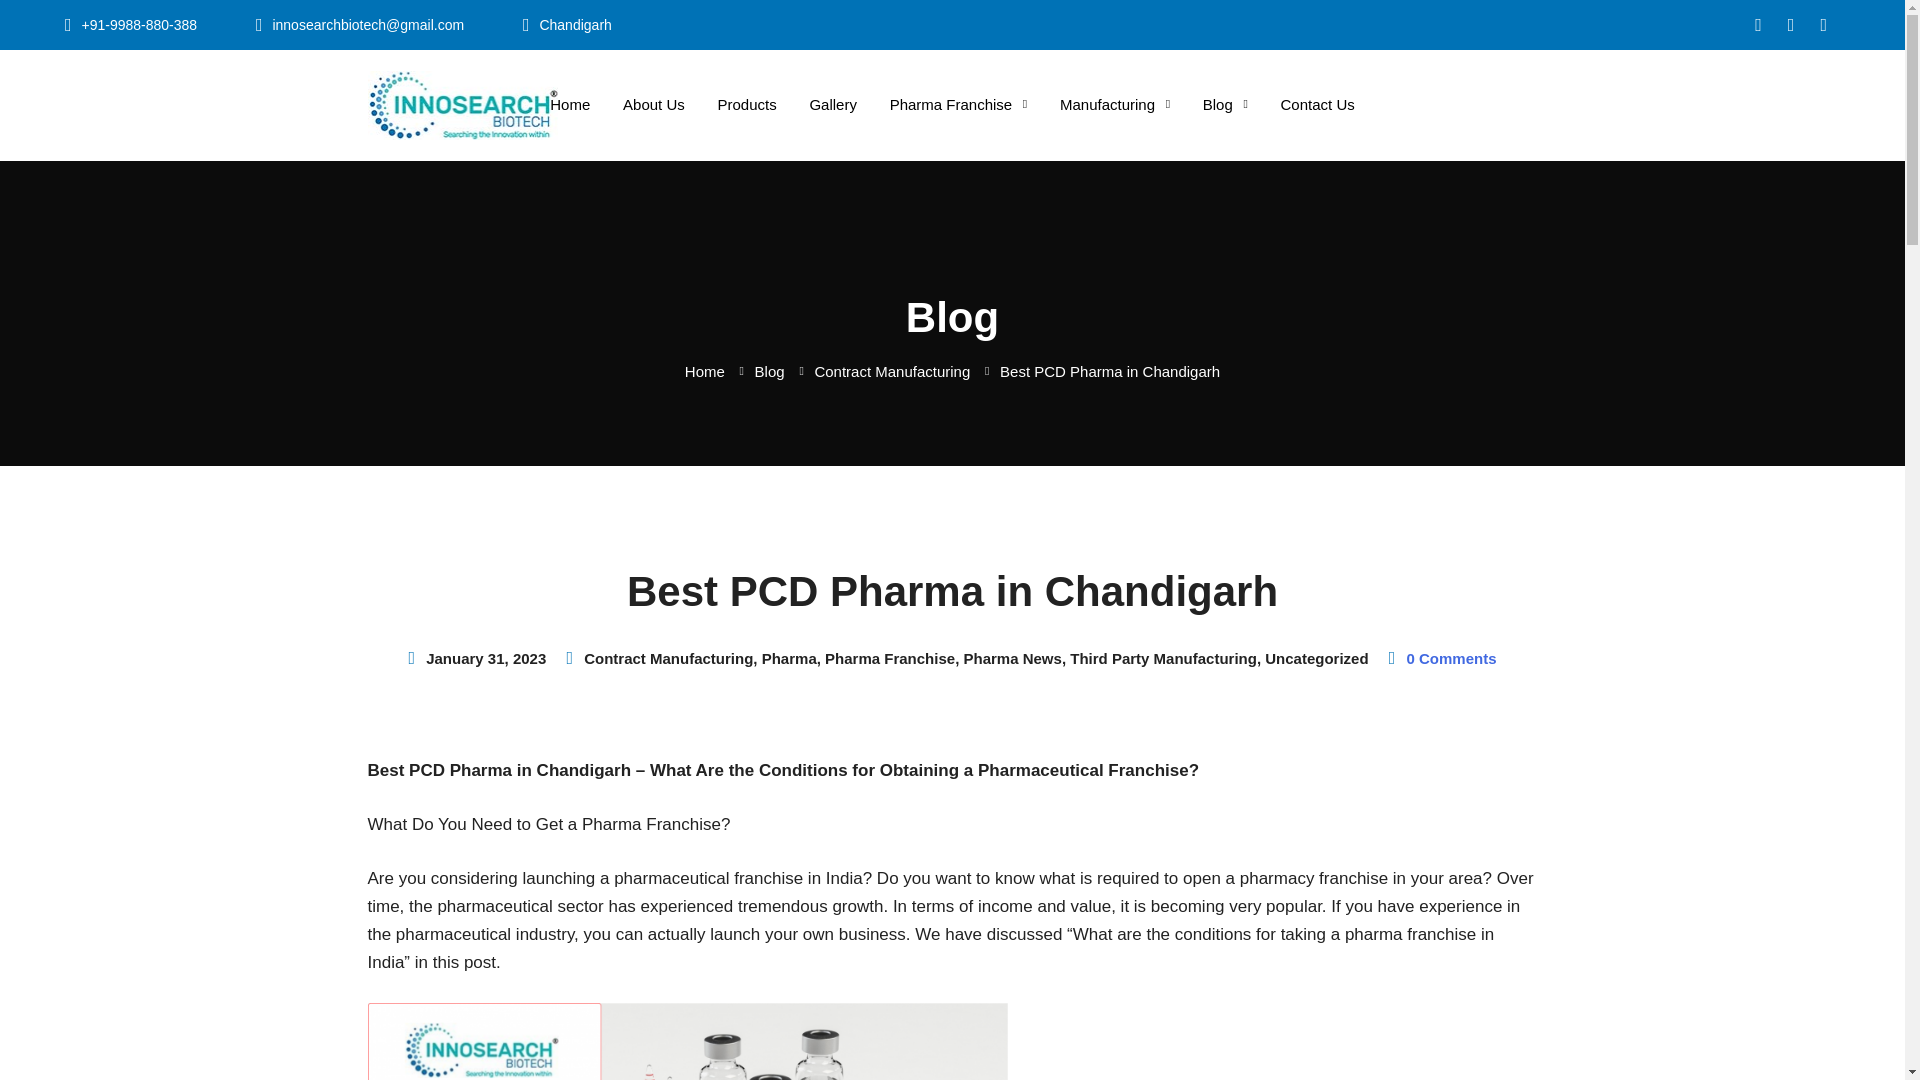  I want to click on Home, so click(705, 371).